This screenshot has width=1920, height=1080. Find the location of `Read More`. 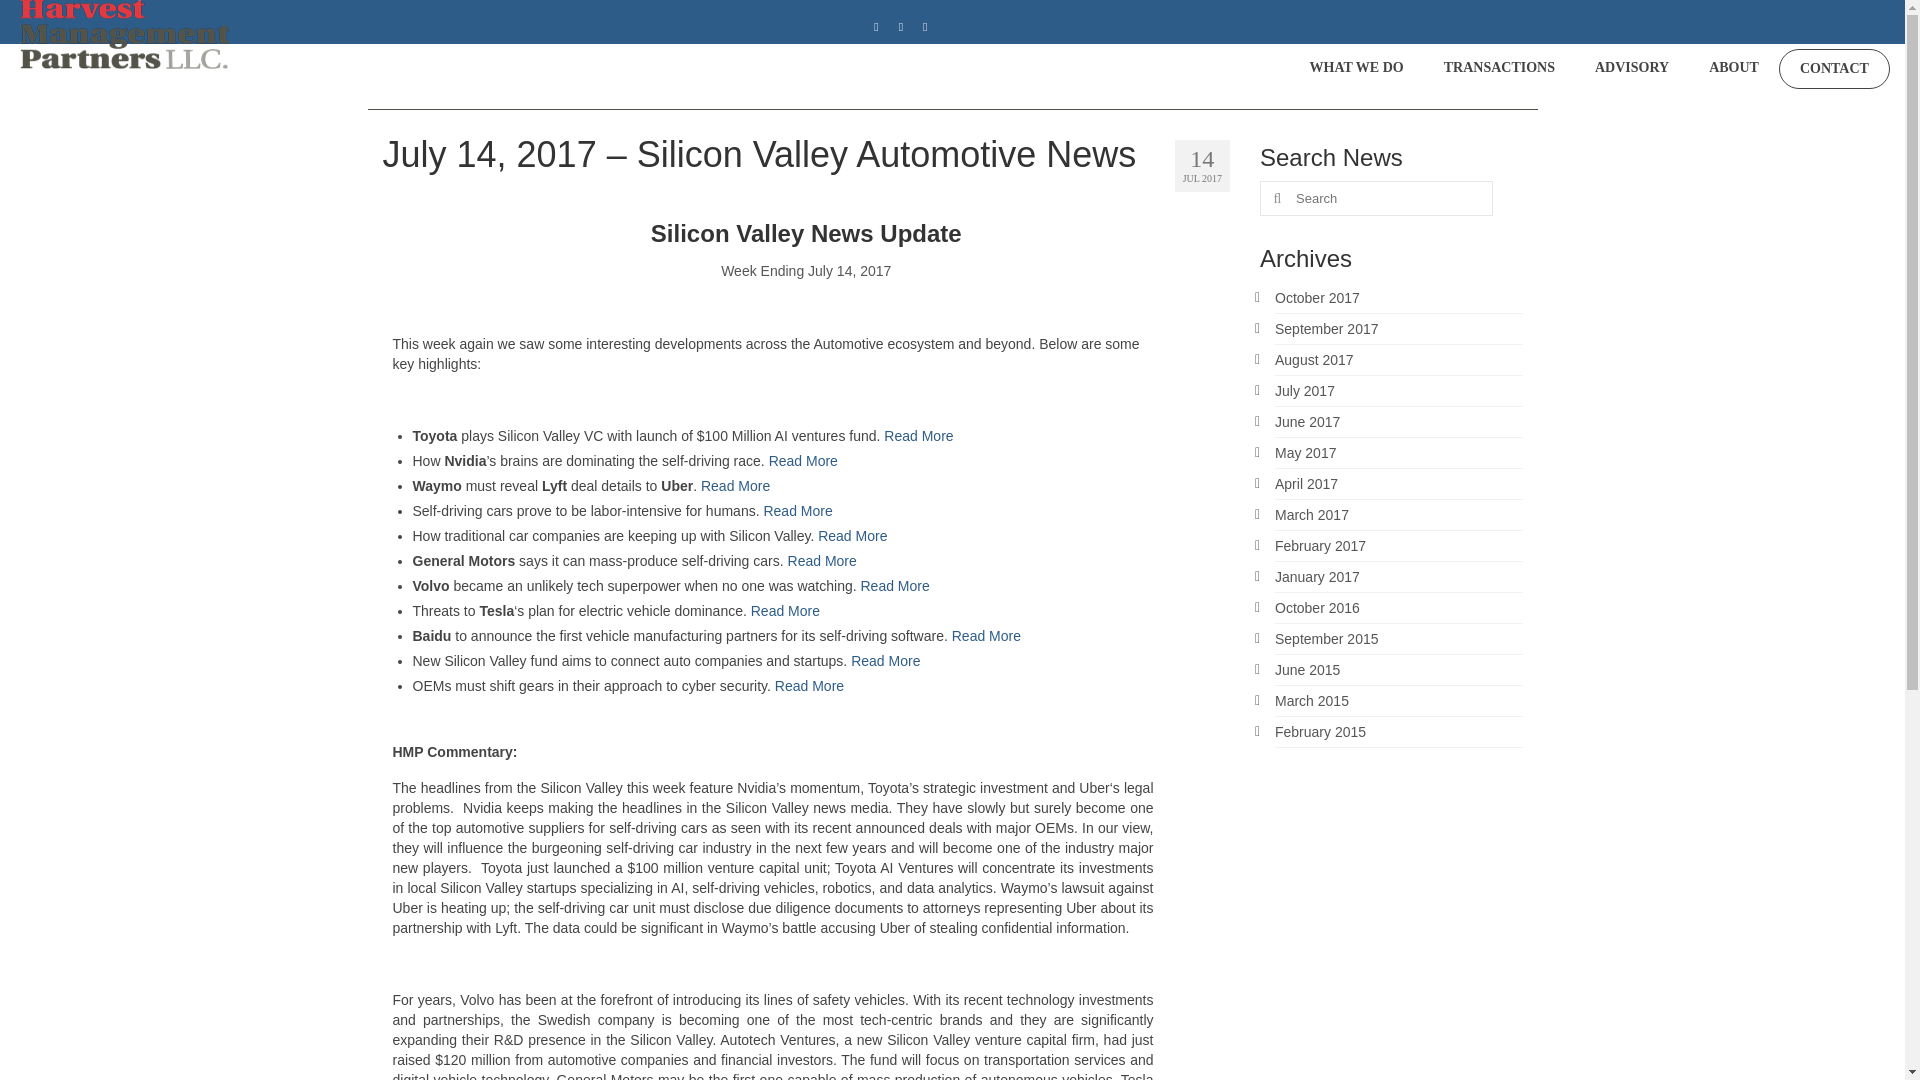

Read More is located at coordinates (734, 486).